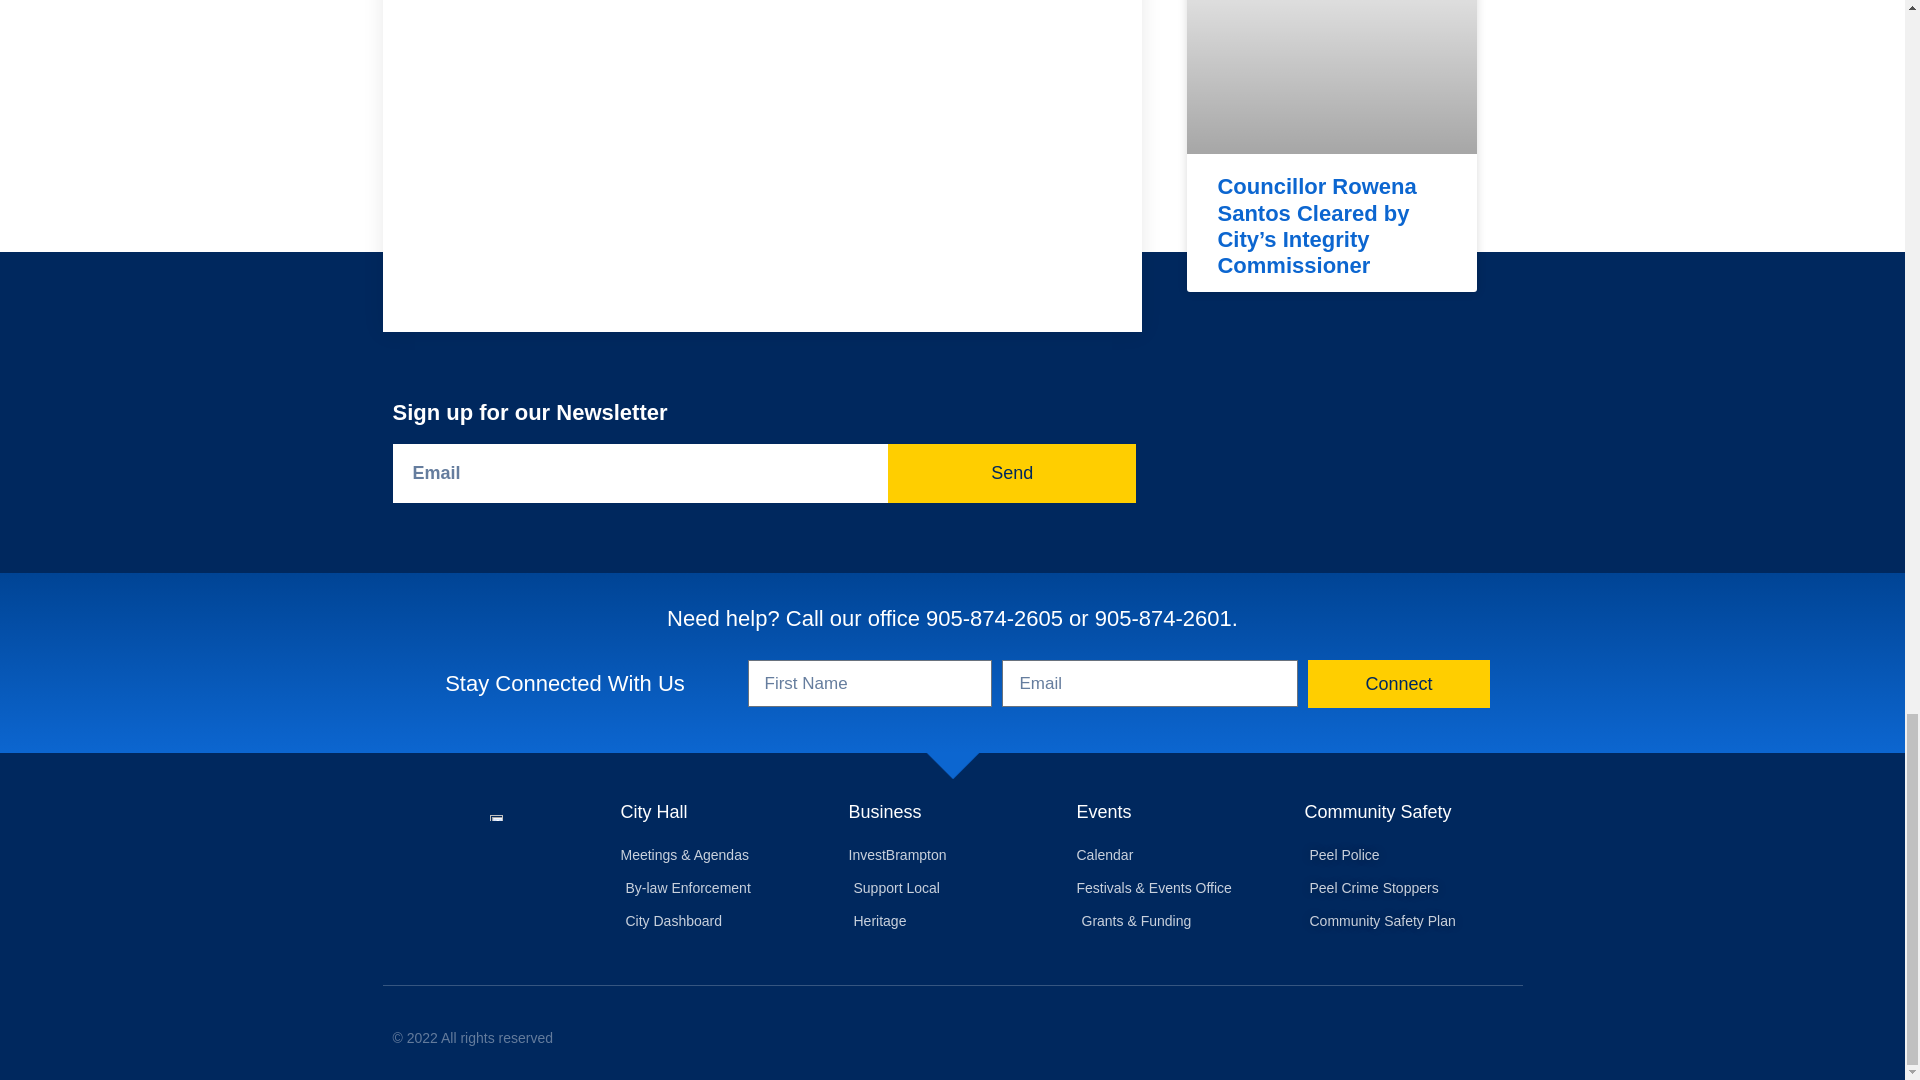 The width and height of the screenshot is (1920, 1080). What do you see at coordinates (952, 887) in the screenshot?
I see `Support Local` at bounding box center [952, 887].